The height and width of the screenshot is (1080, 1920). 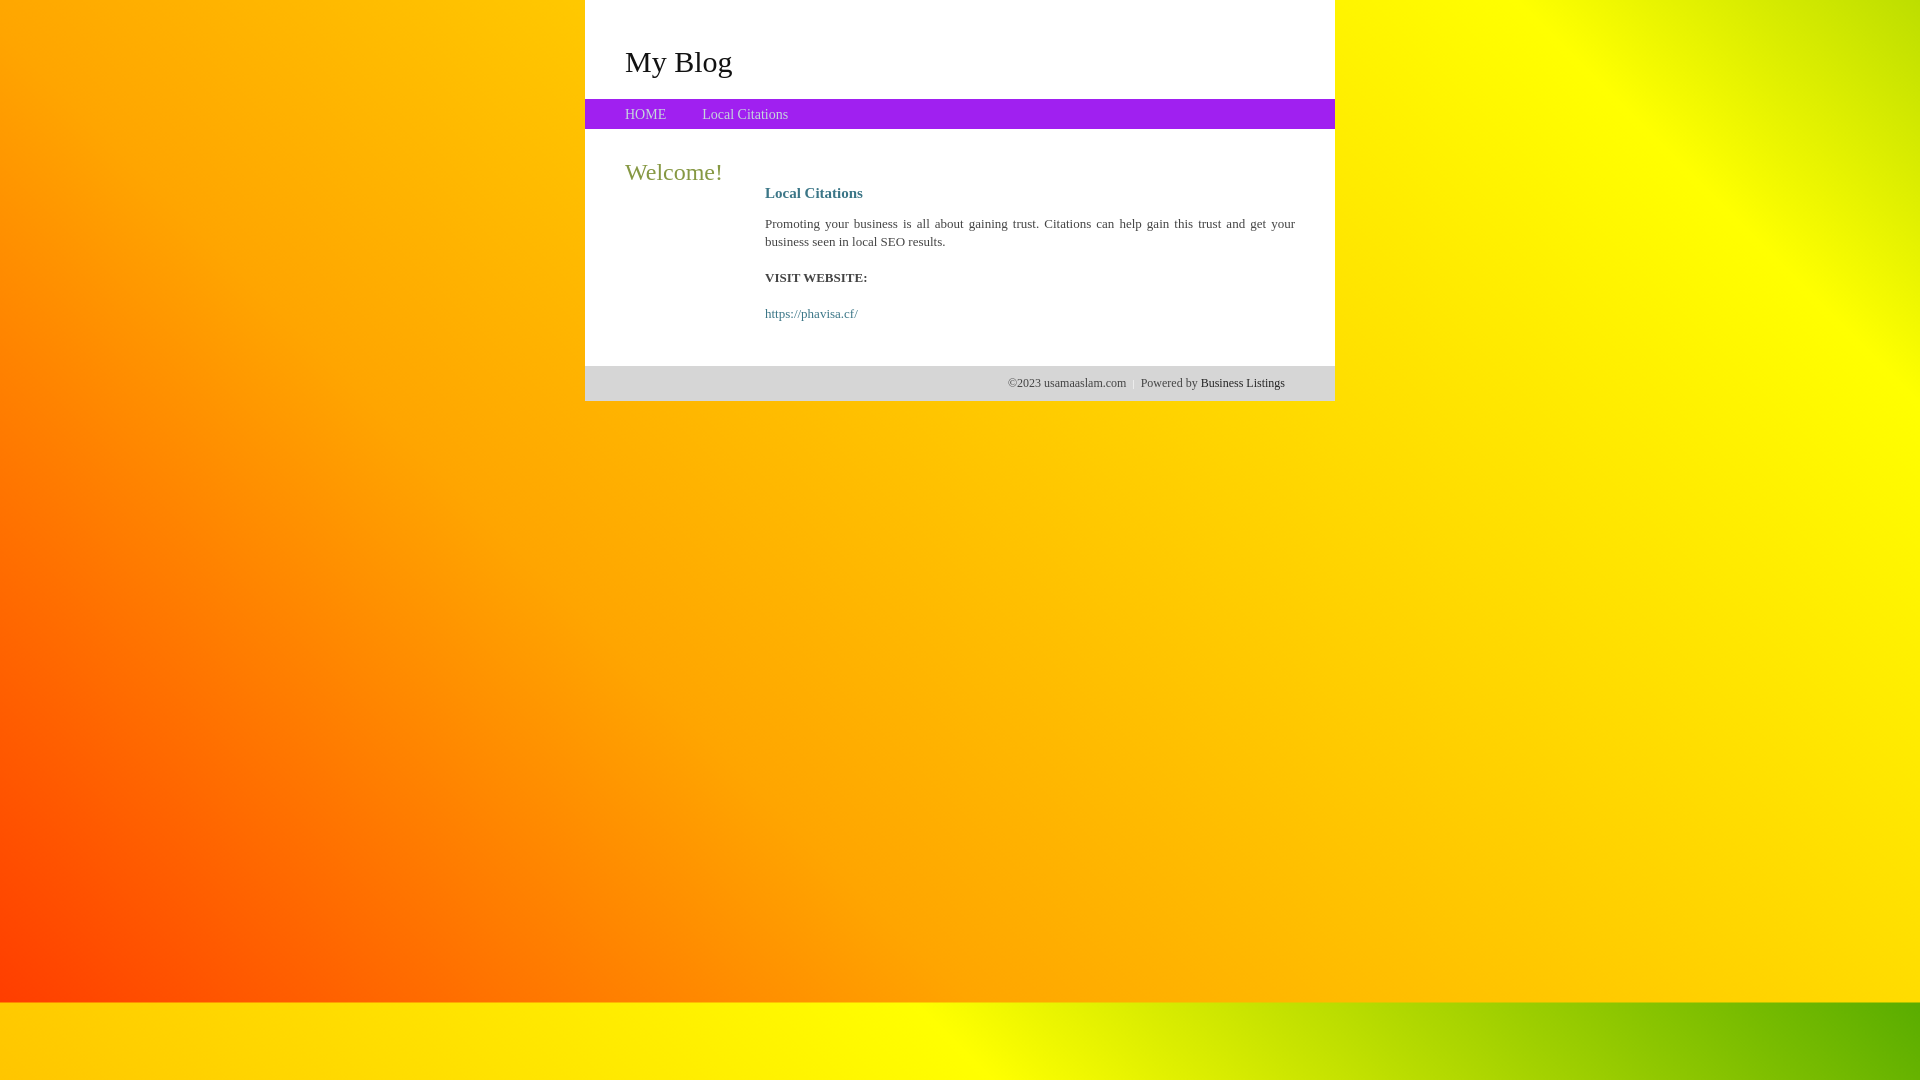 What do you see at coordinates (745, 114) in the screenshot?
I see `Local Citations` at bounding box center [745, 114].